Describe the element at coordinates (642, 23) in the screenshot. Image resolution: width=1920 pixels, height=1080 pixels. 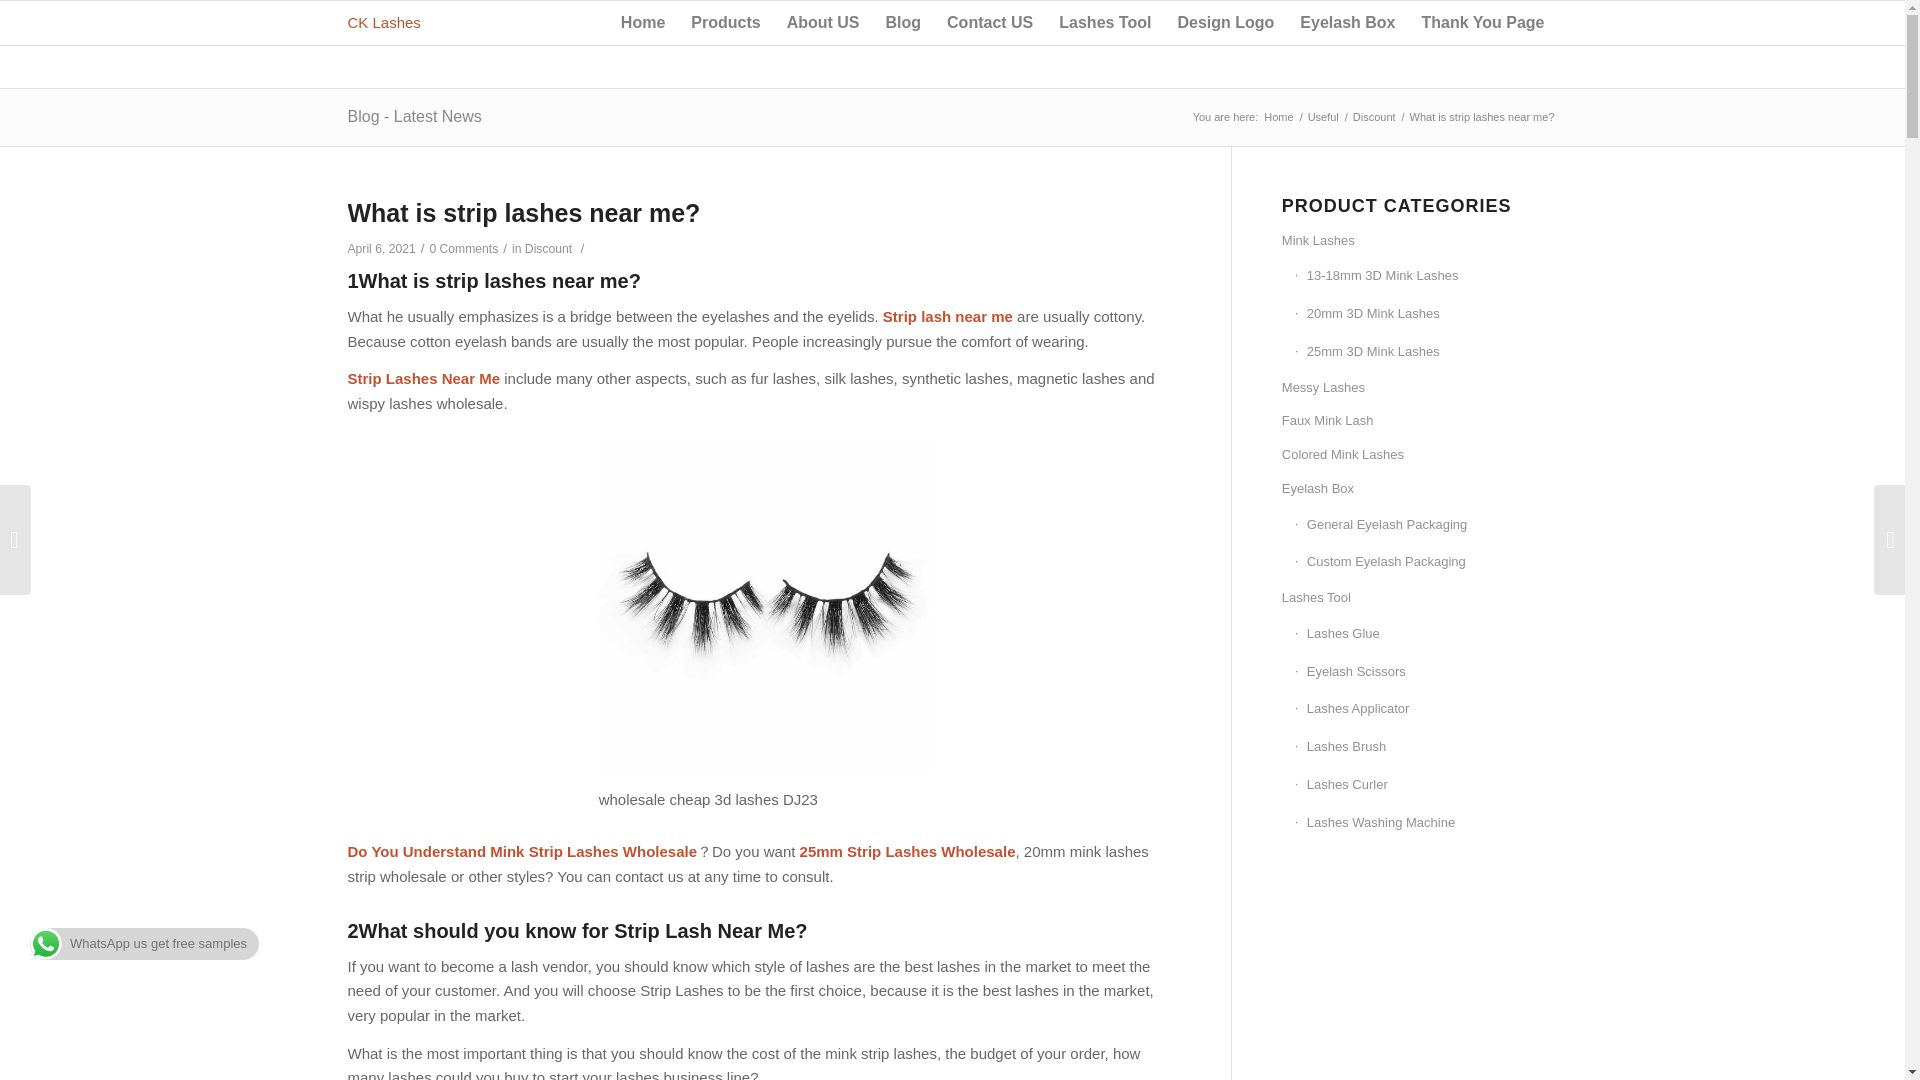
I see `Home` at that location.